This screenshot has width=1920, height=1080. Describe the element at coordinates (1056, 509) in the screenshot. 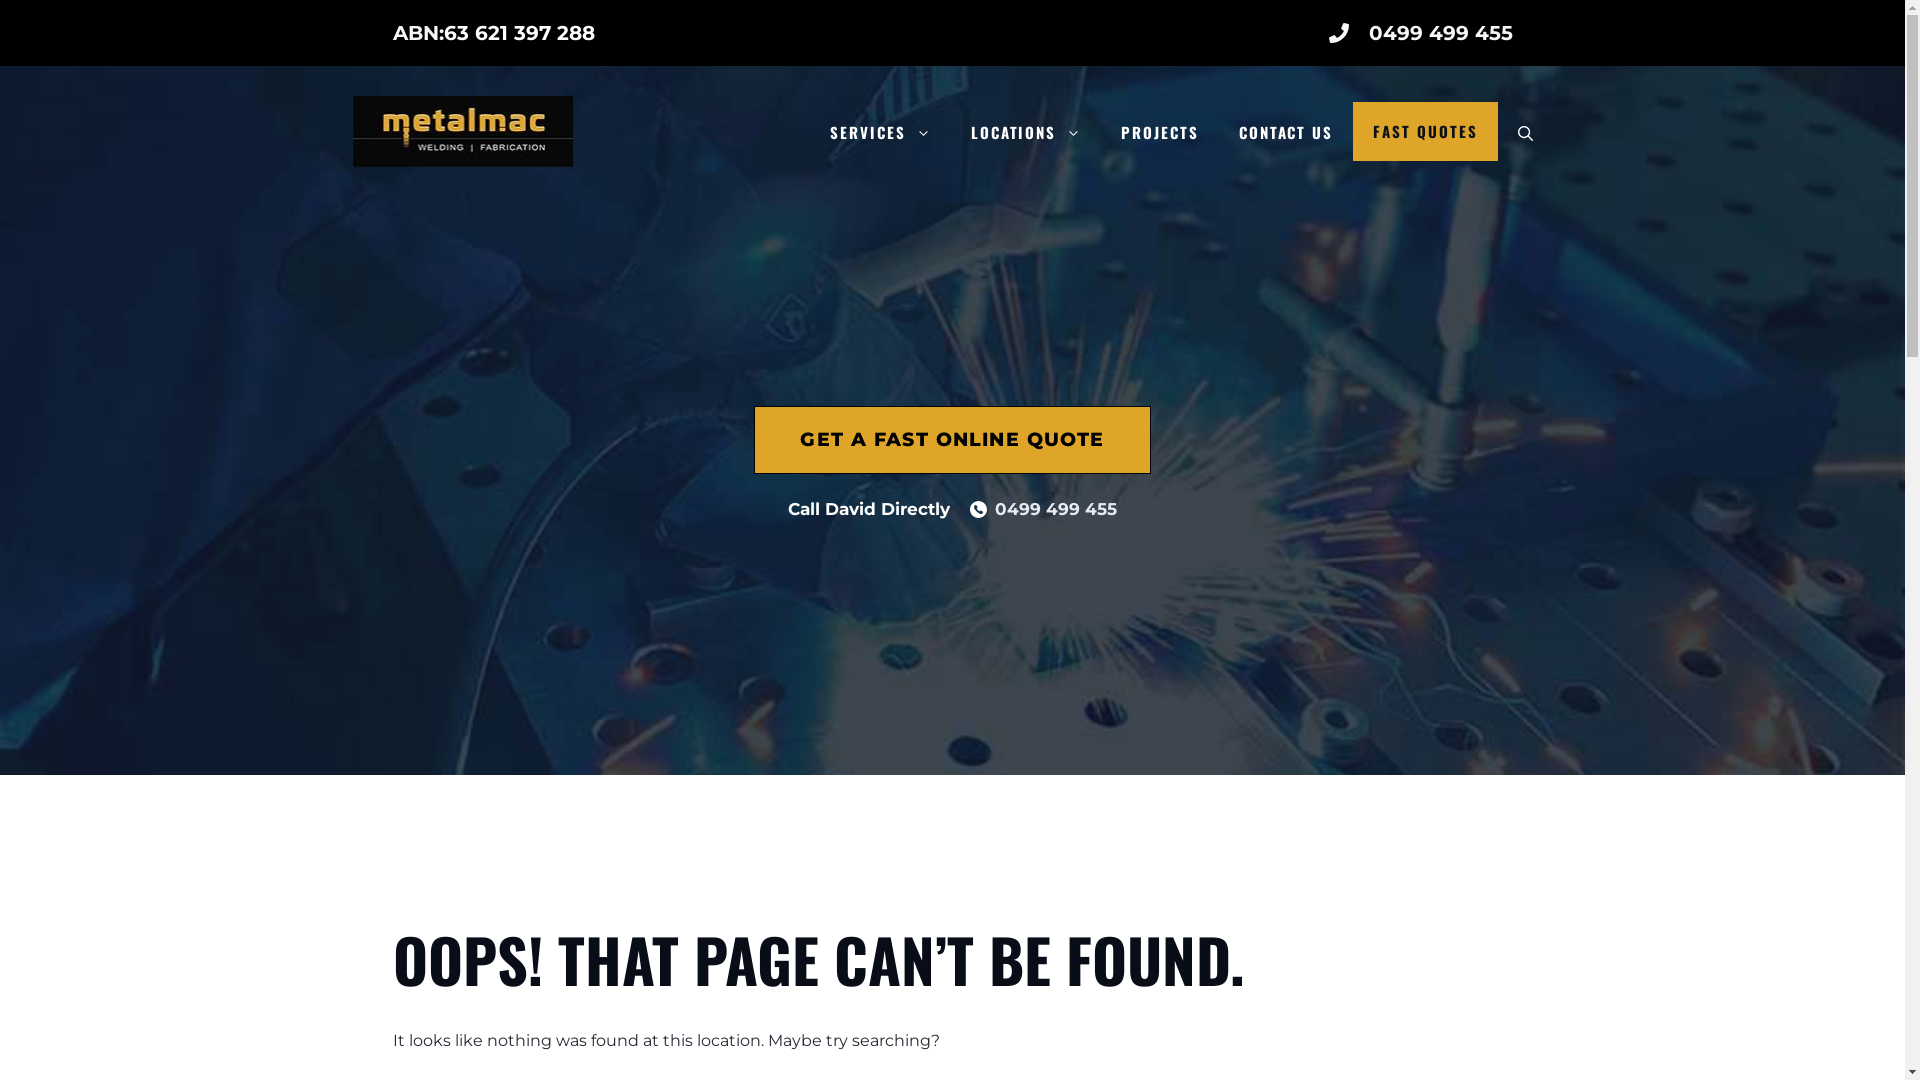

I see `0499 499 455` at that location.